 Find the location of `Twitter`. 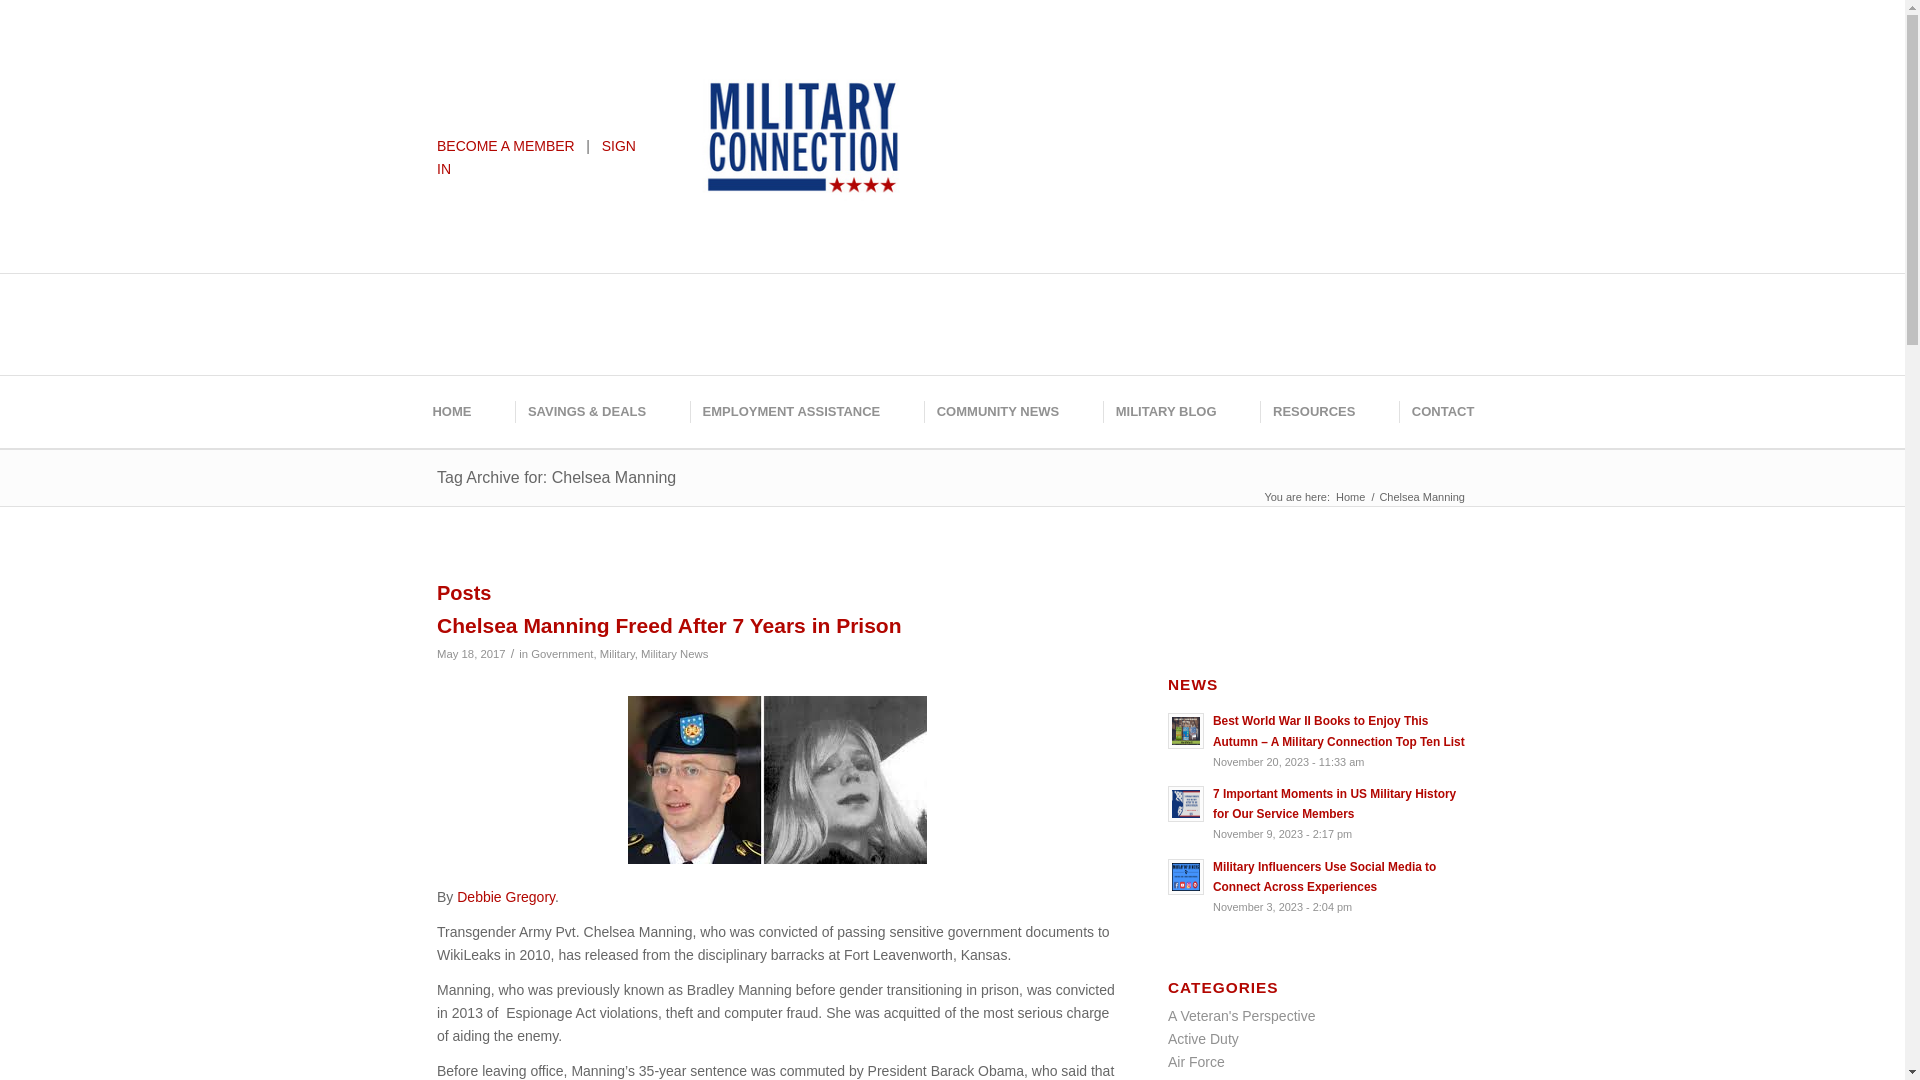

Twitter is located at coordinates (1017, 64).